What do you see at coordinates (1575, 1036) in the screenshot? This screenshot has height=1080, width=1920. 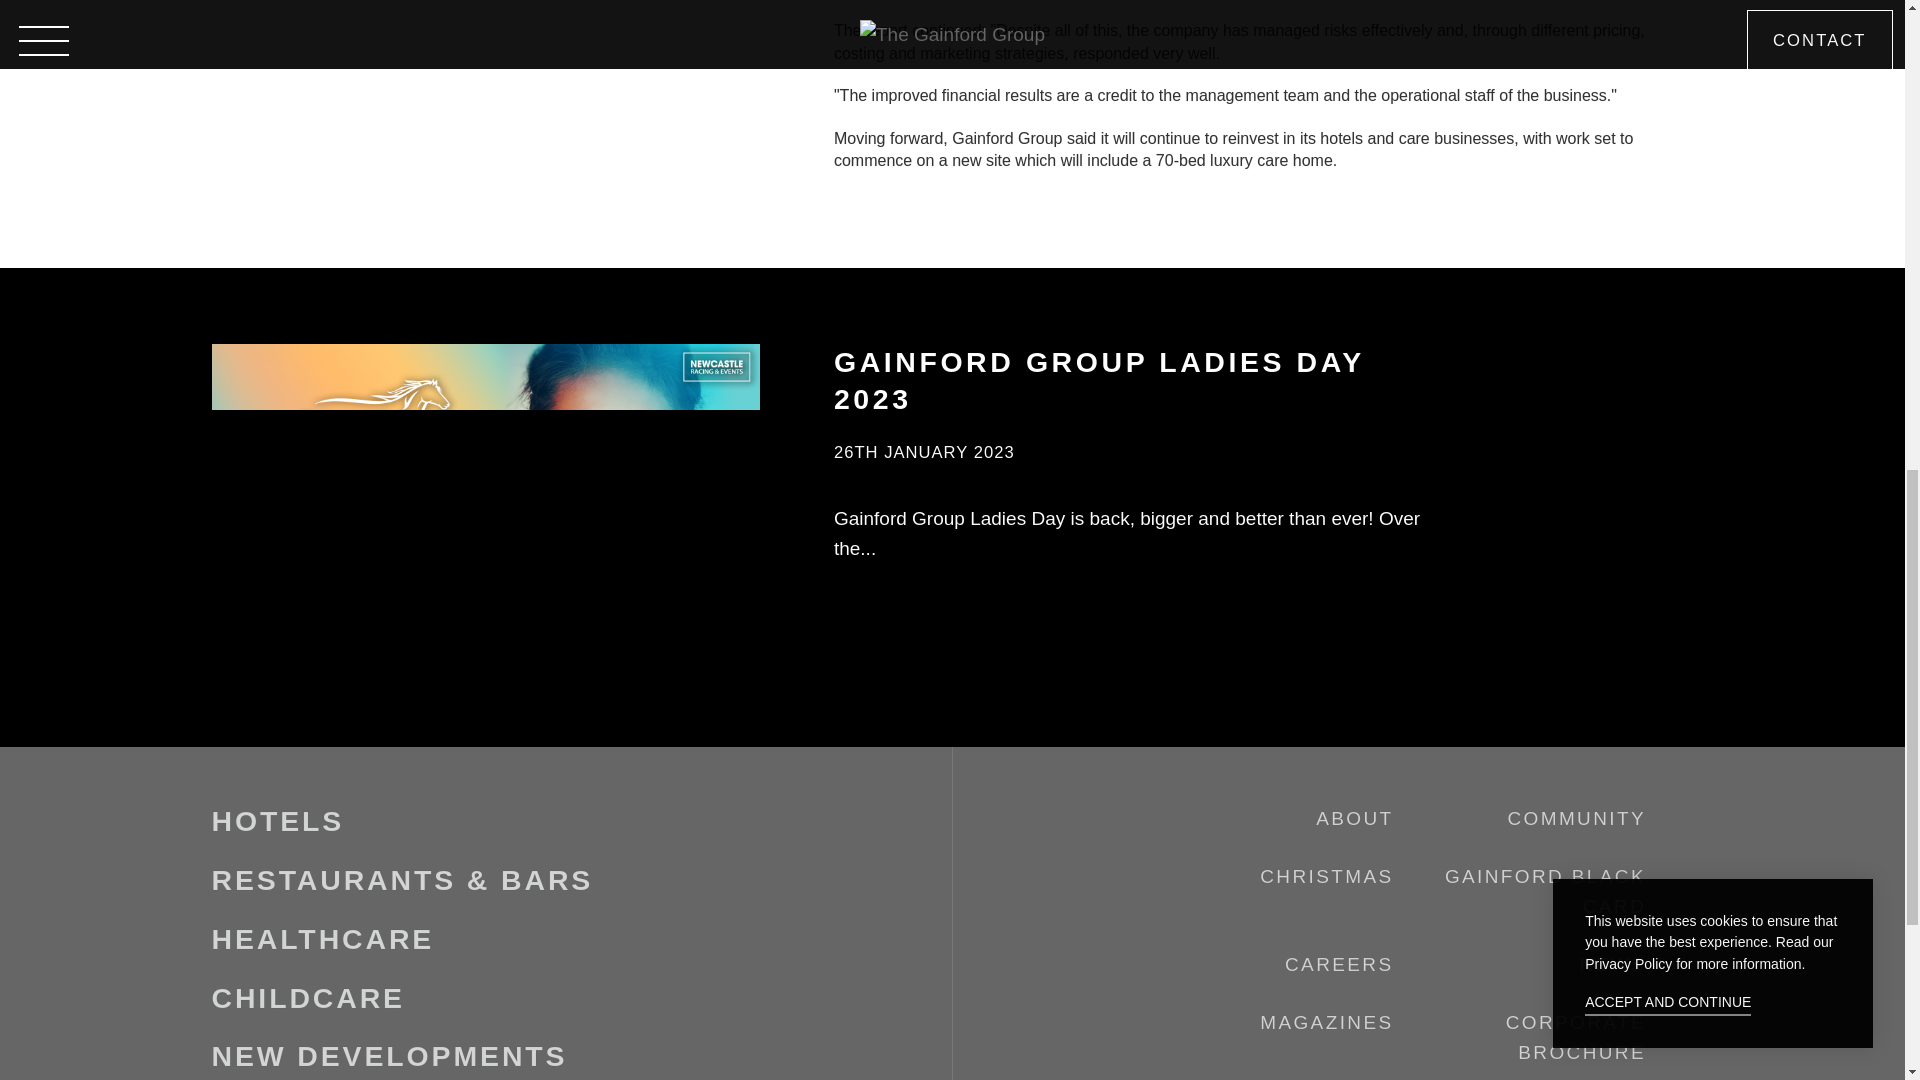 I see `CORPORATE BROCHURE` at bounding box center [1575, 1036].